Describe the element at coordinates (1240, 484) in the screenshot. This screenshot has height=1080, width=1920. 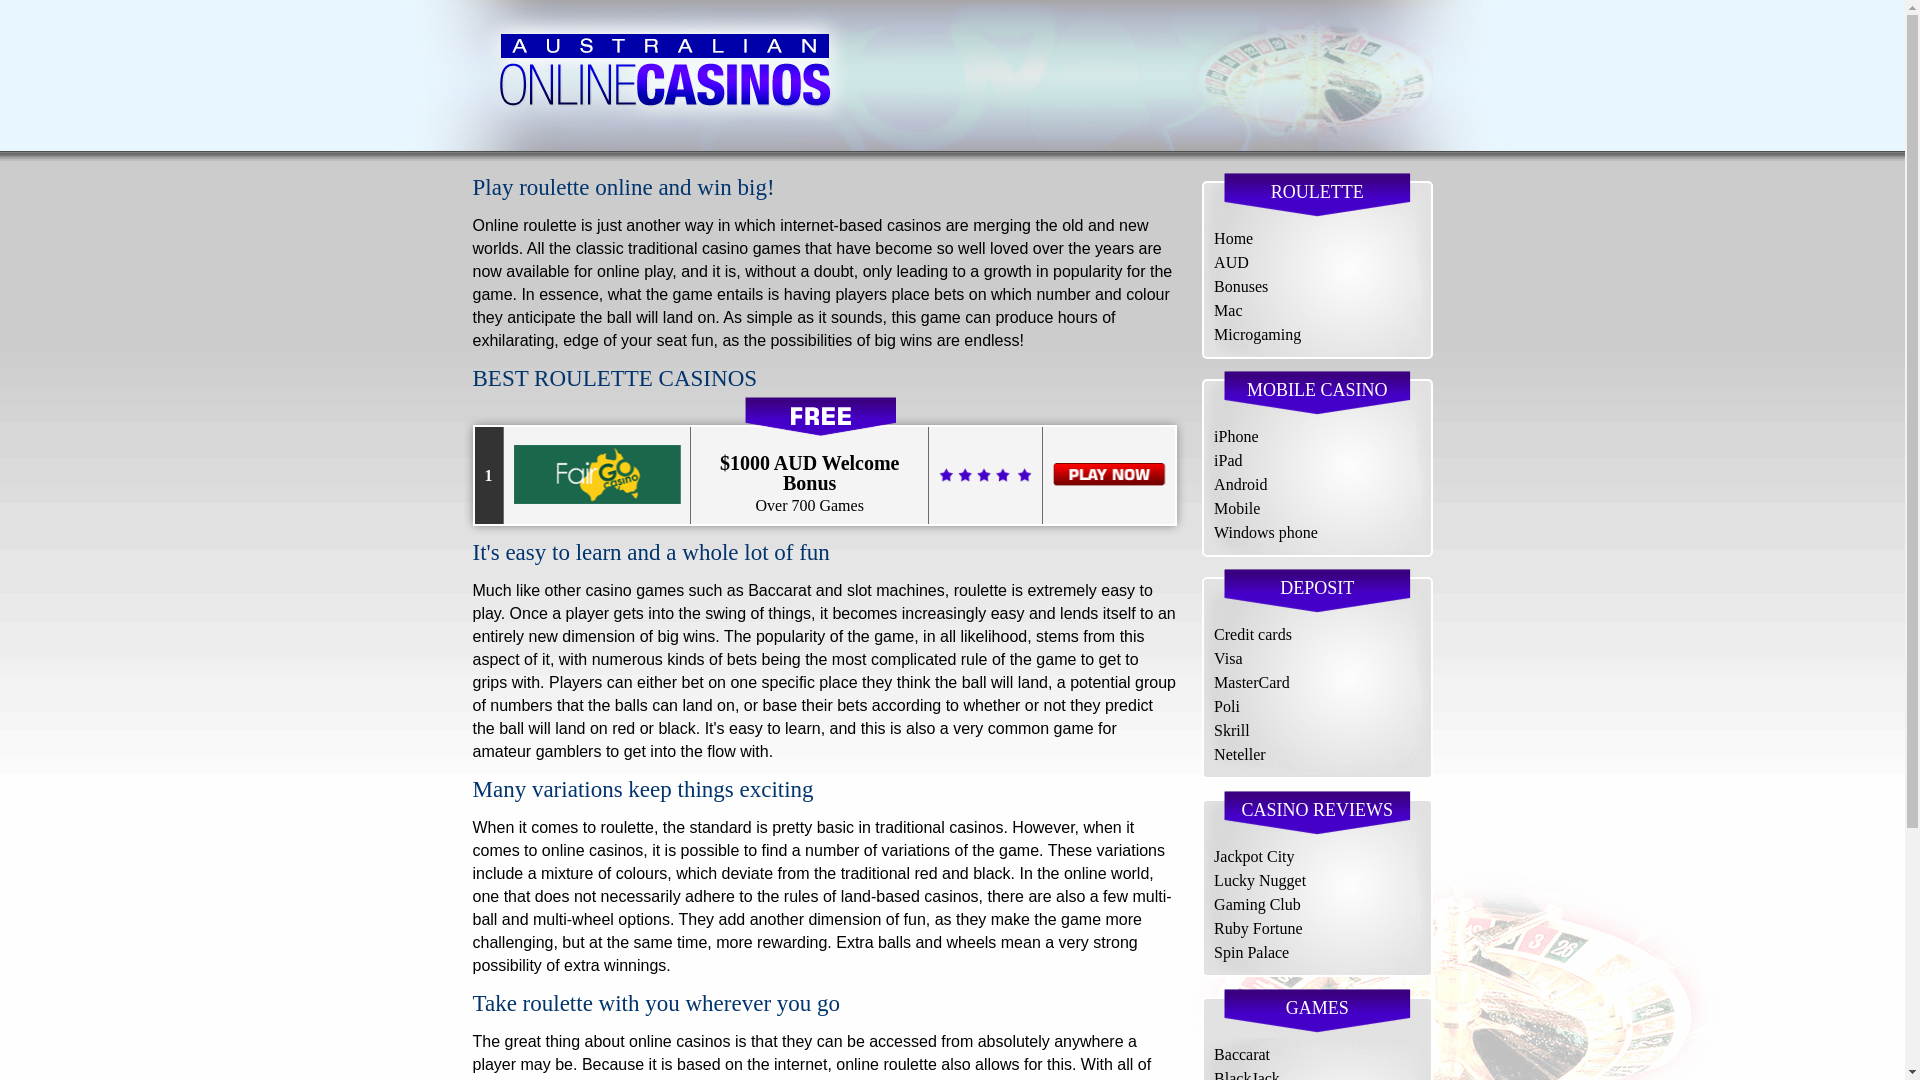
I see `Android` at that location.